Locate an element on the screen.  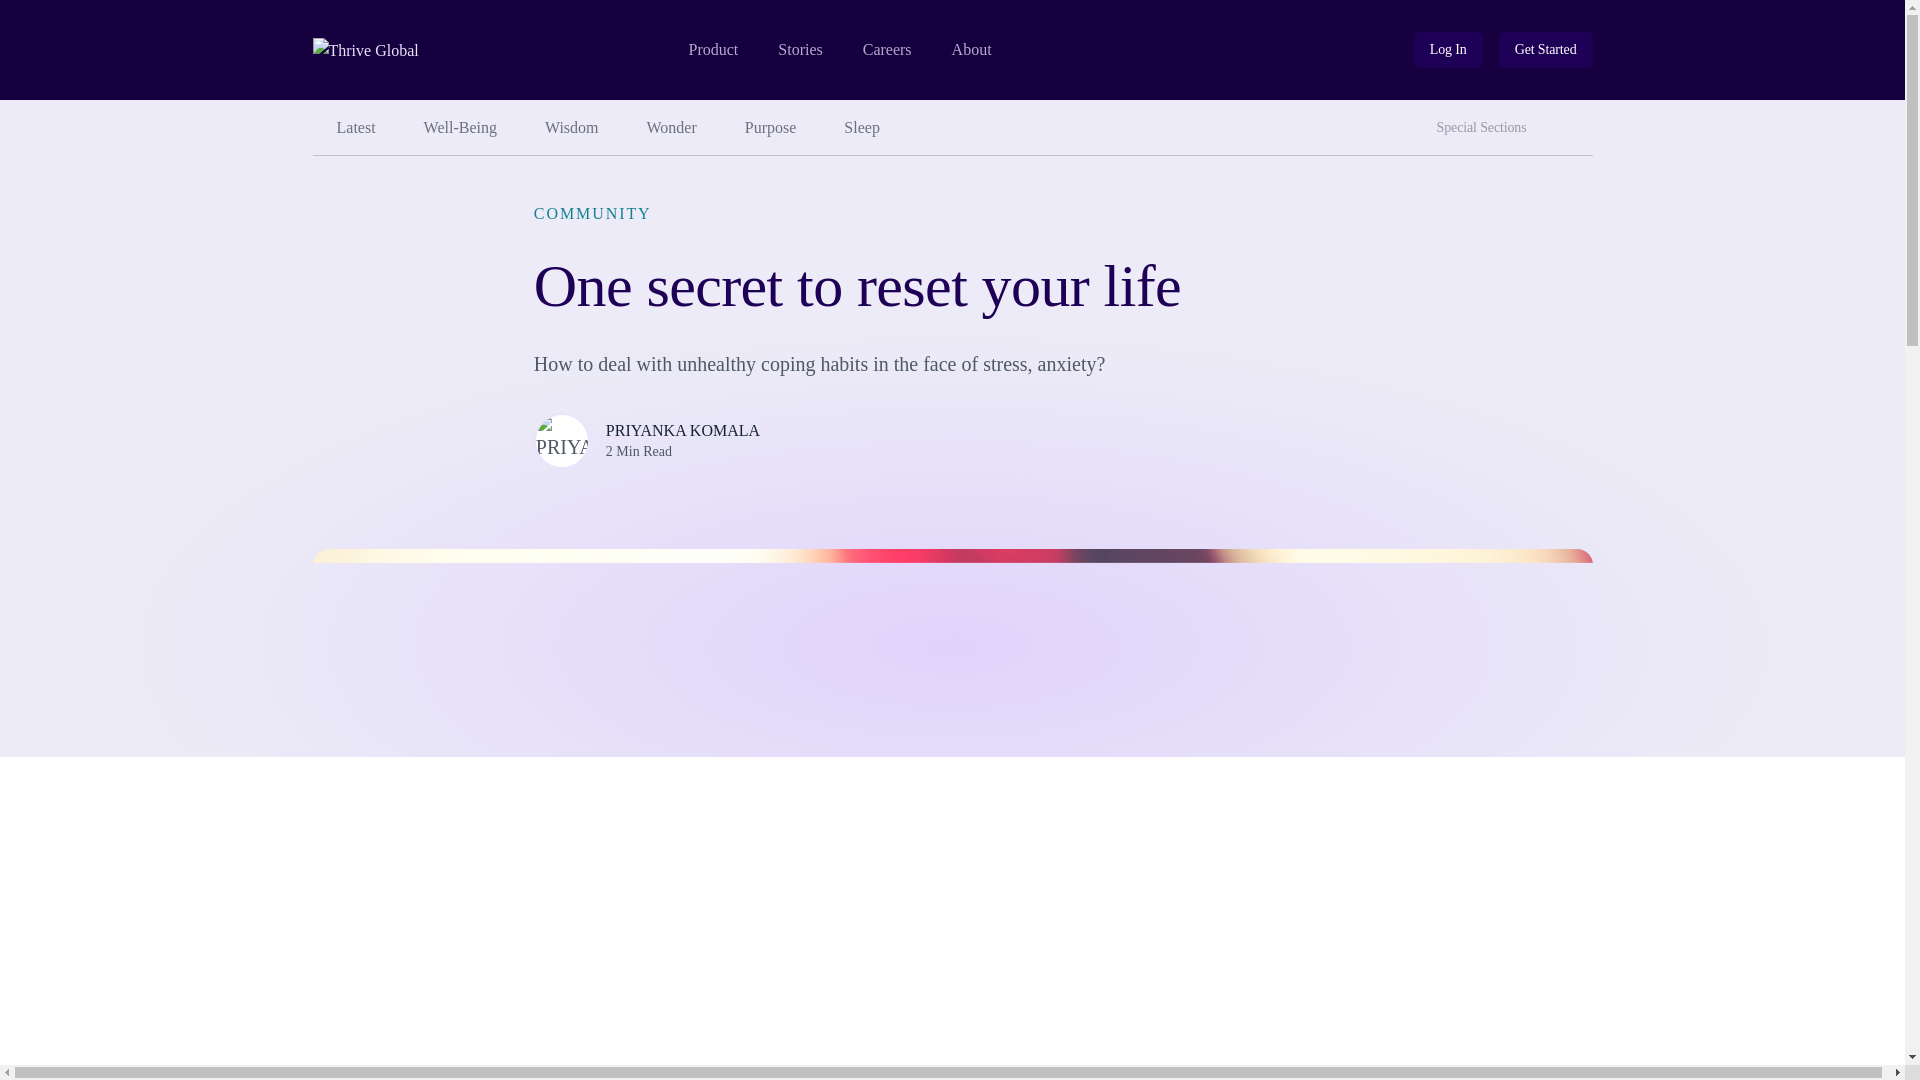
Special Sections is located at coordinates (1486, 128).